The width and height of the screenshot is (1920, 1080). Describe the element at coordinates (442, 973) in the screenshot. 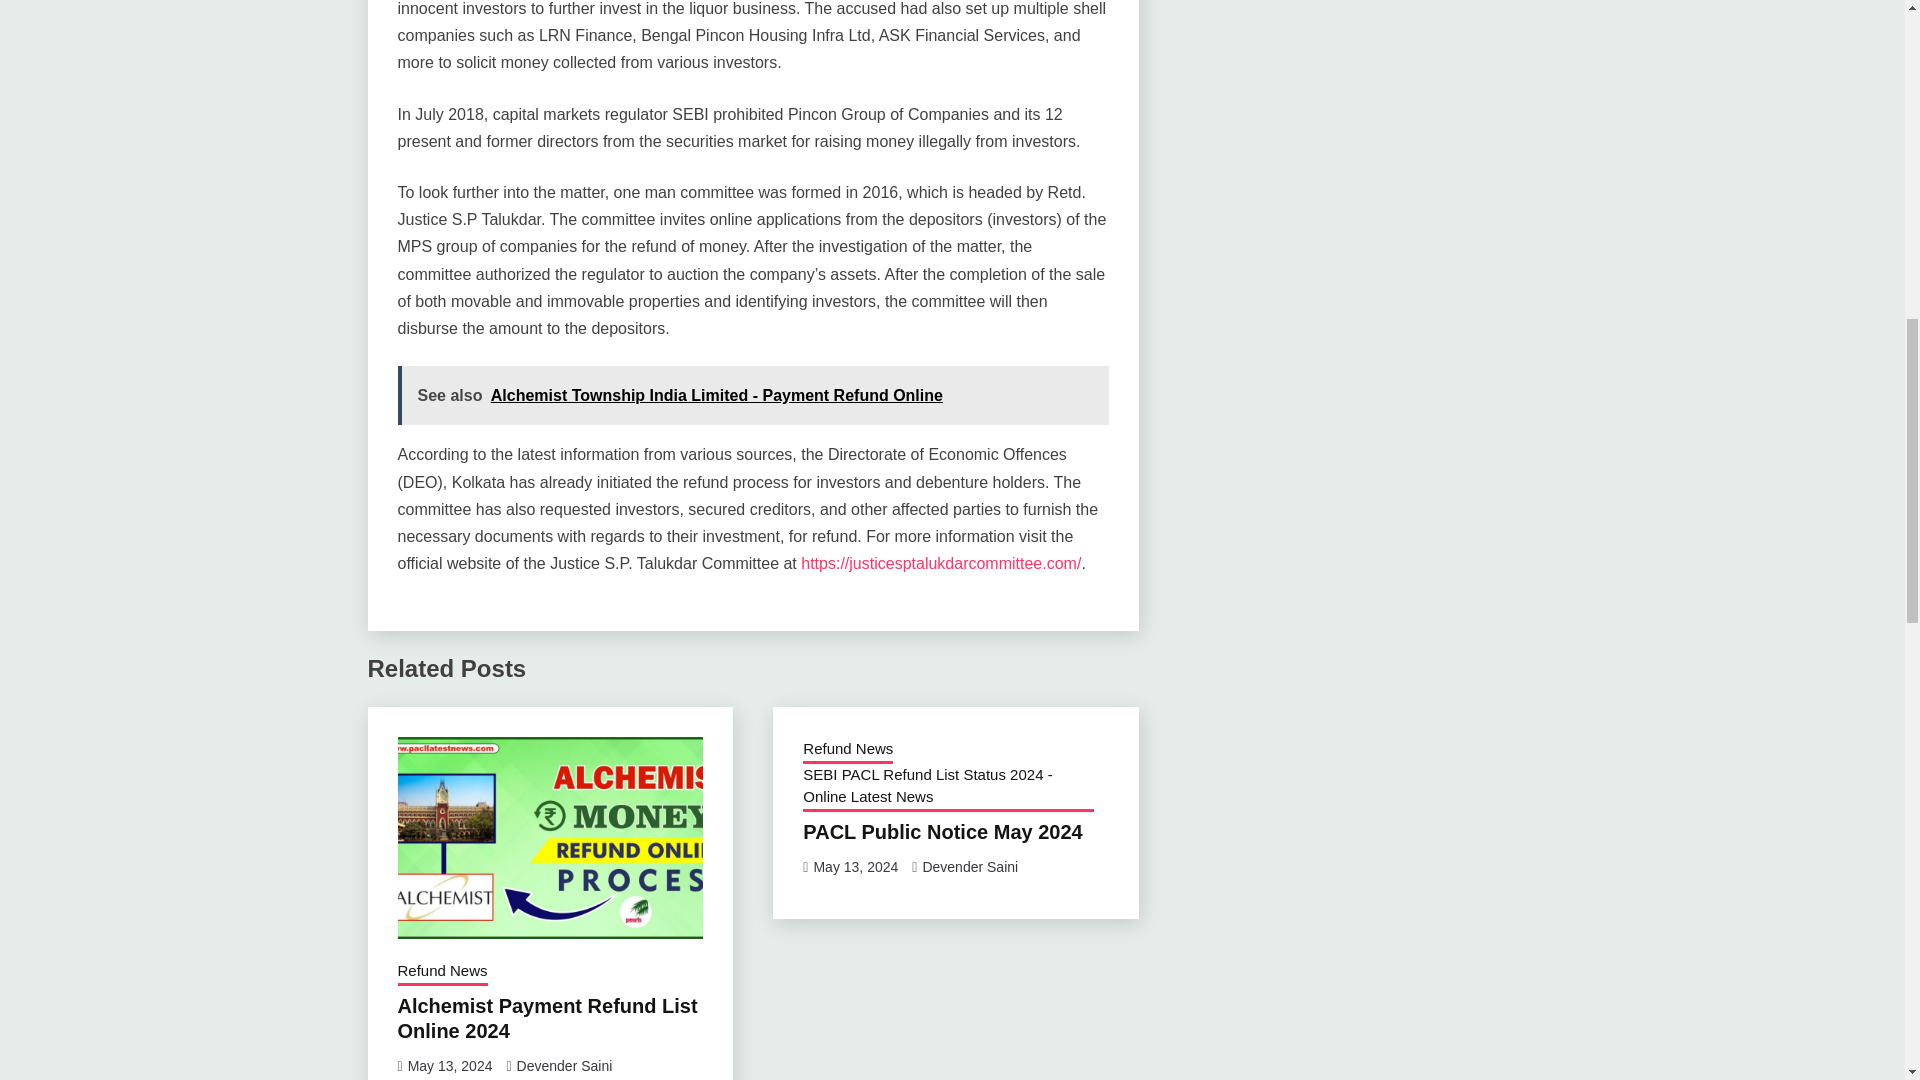

I see `Refund News` at that location.